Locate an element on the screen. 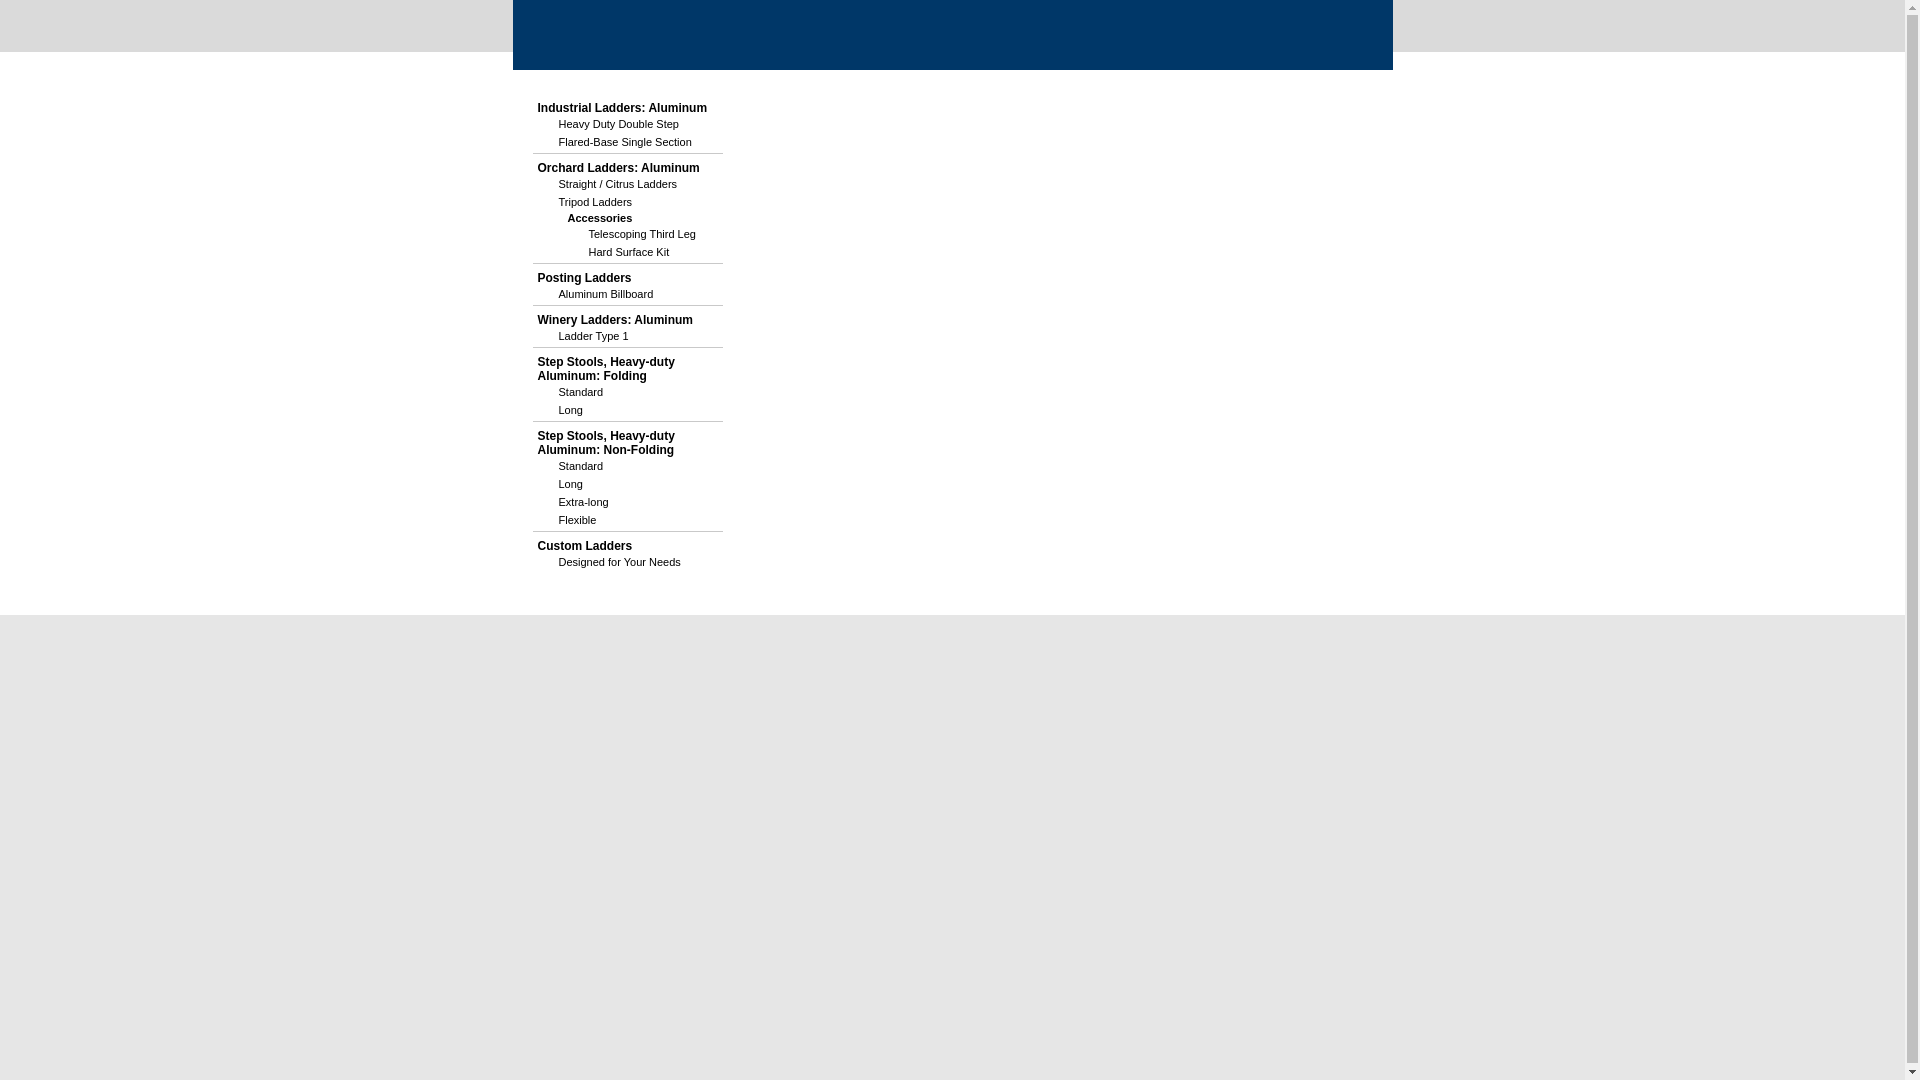 This screenshot has width=1920, height=1080. Telescoping Third Leg is located at coordinates (643, 234).